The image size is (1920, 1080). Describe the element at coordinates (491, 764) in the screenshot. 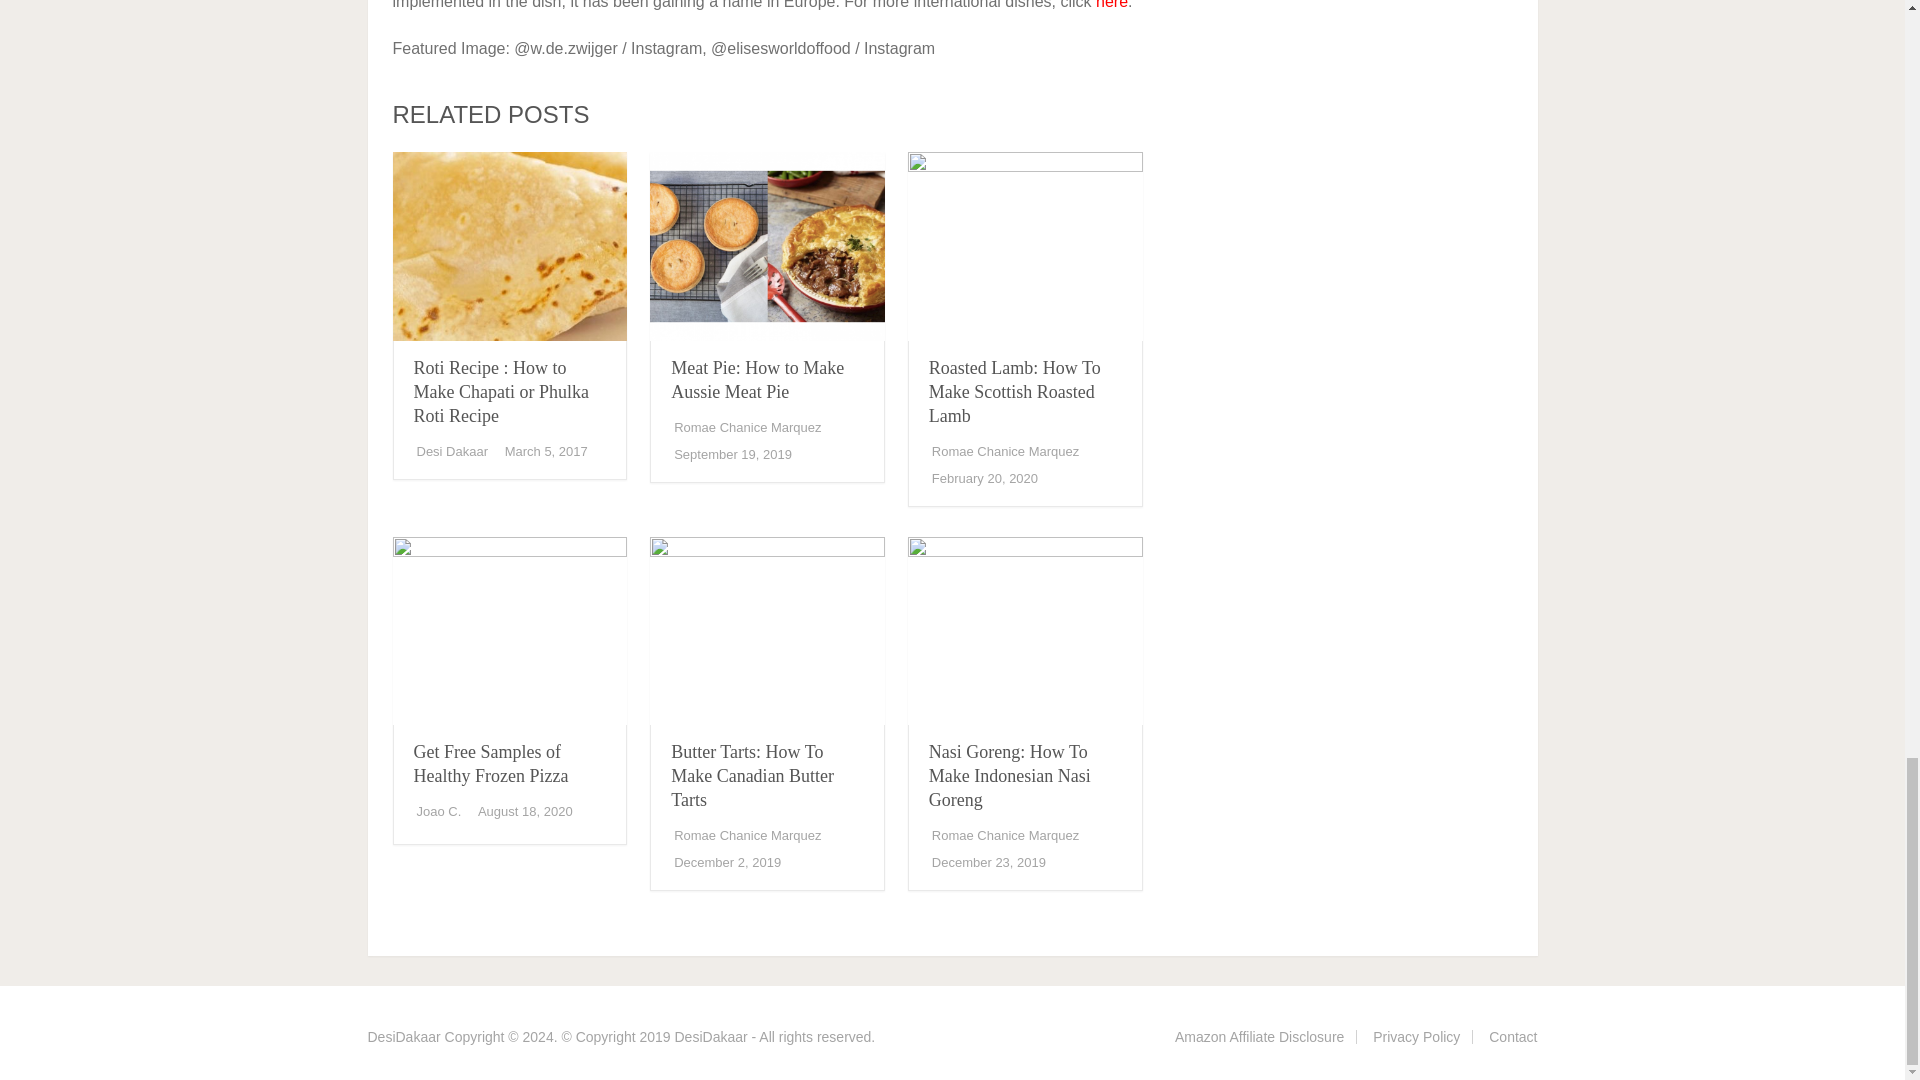

I see `Get Free Samples of Healthy Frozen Pizza` at that location.